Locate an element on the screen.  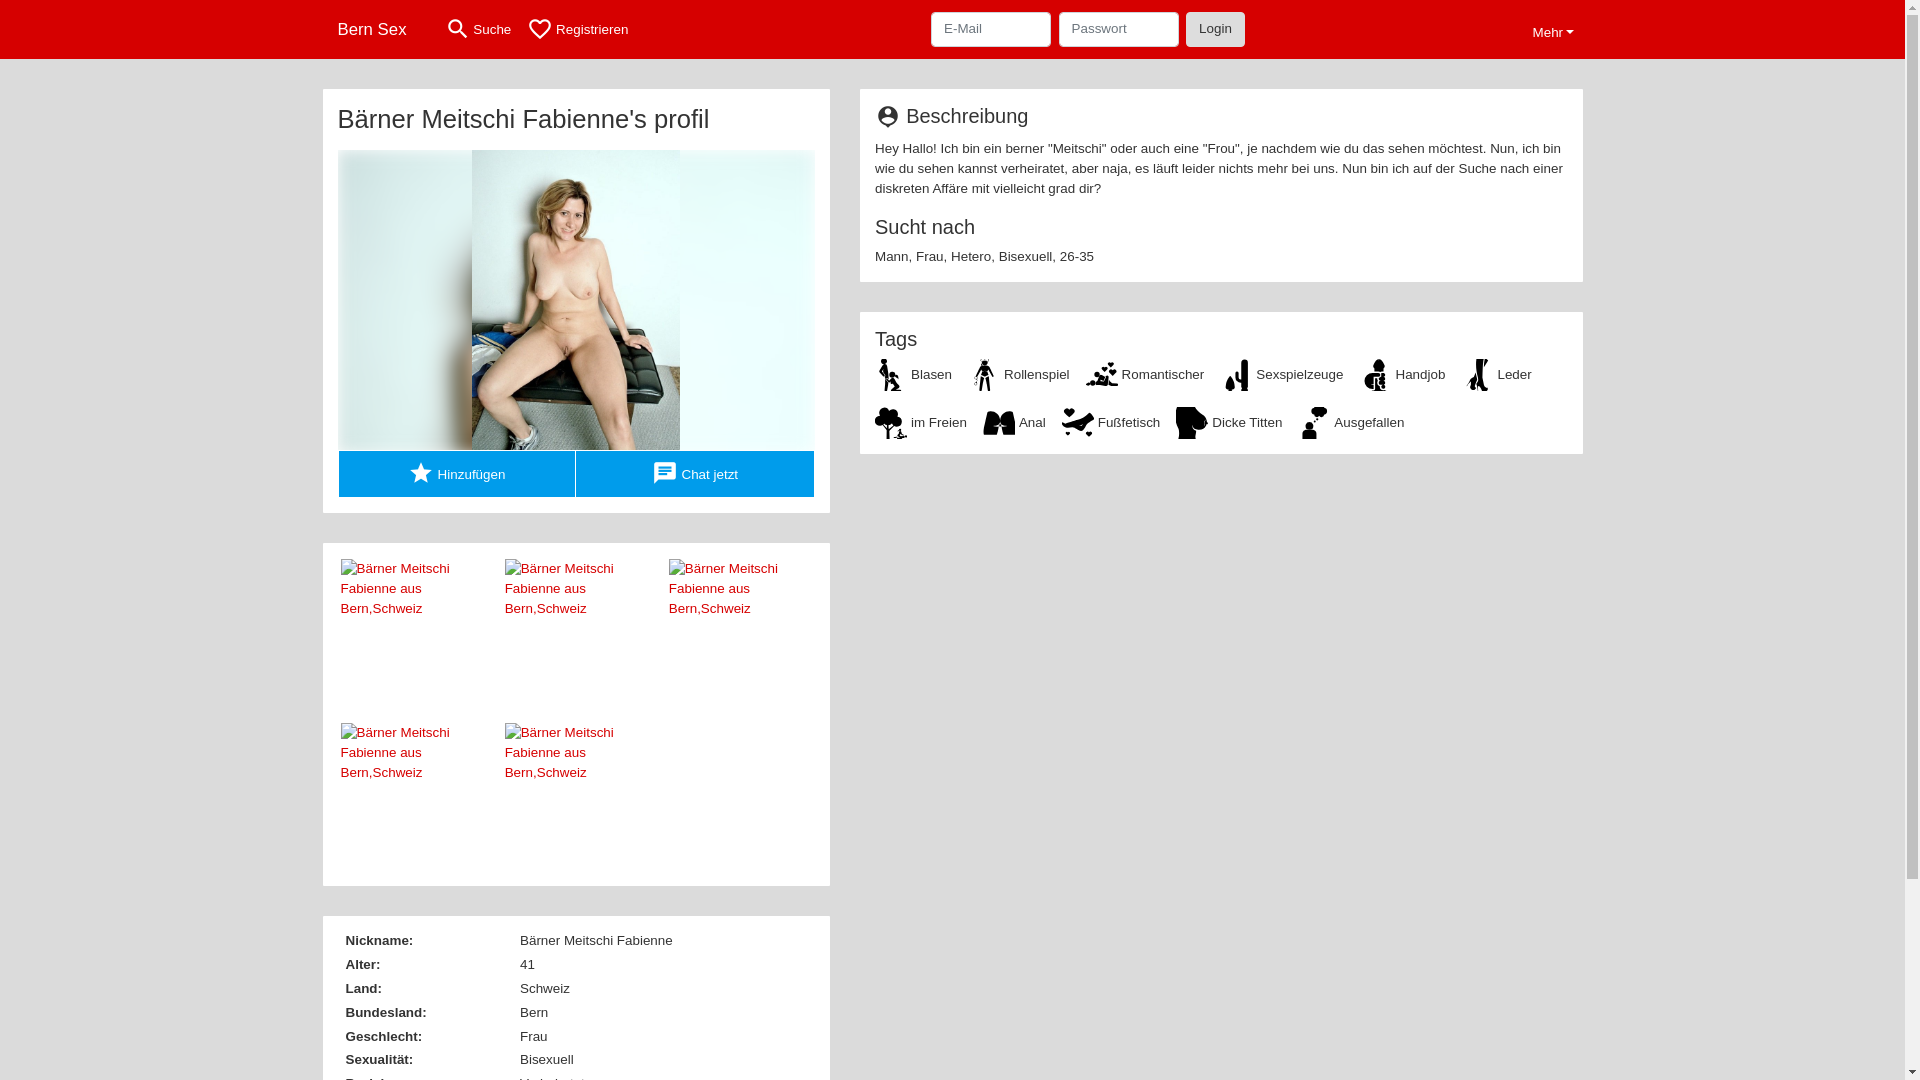
Login is located at coordinates (1216, 29).